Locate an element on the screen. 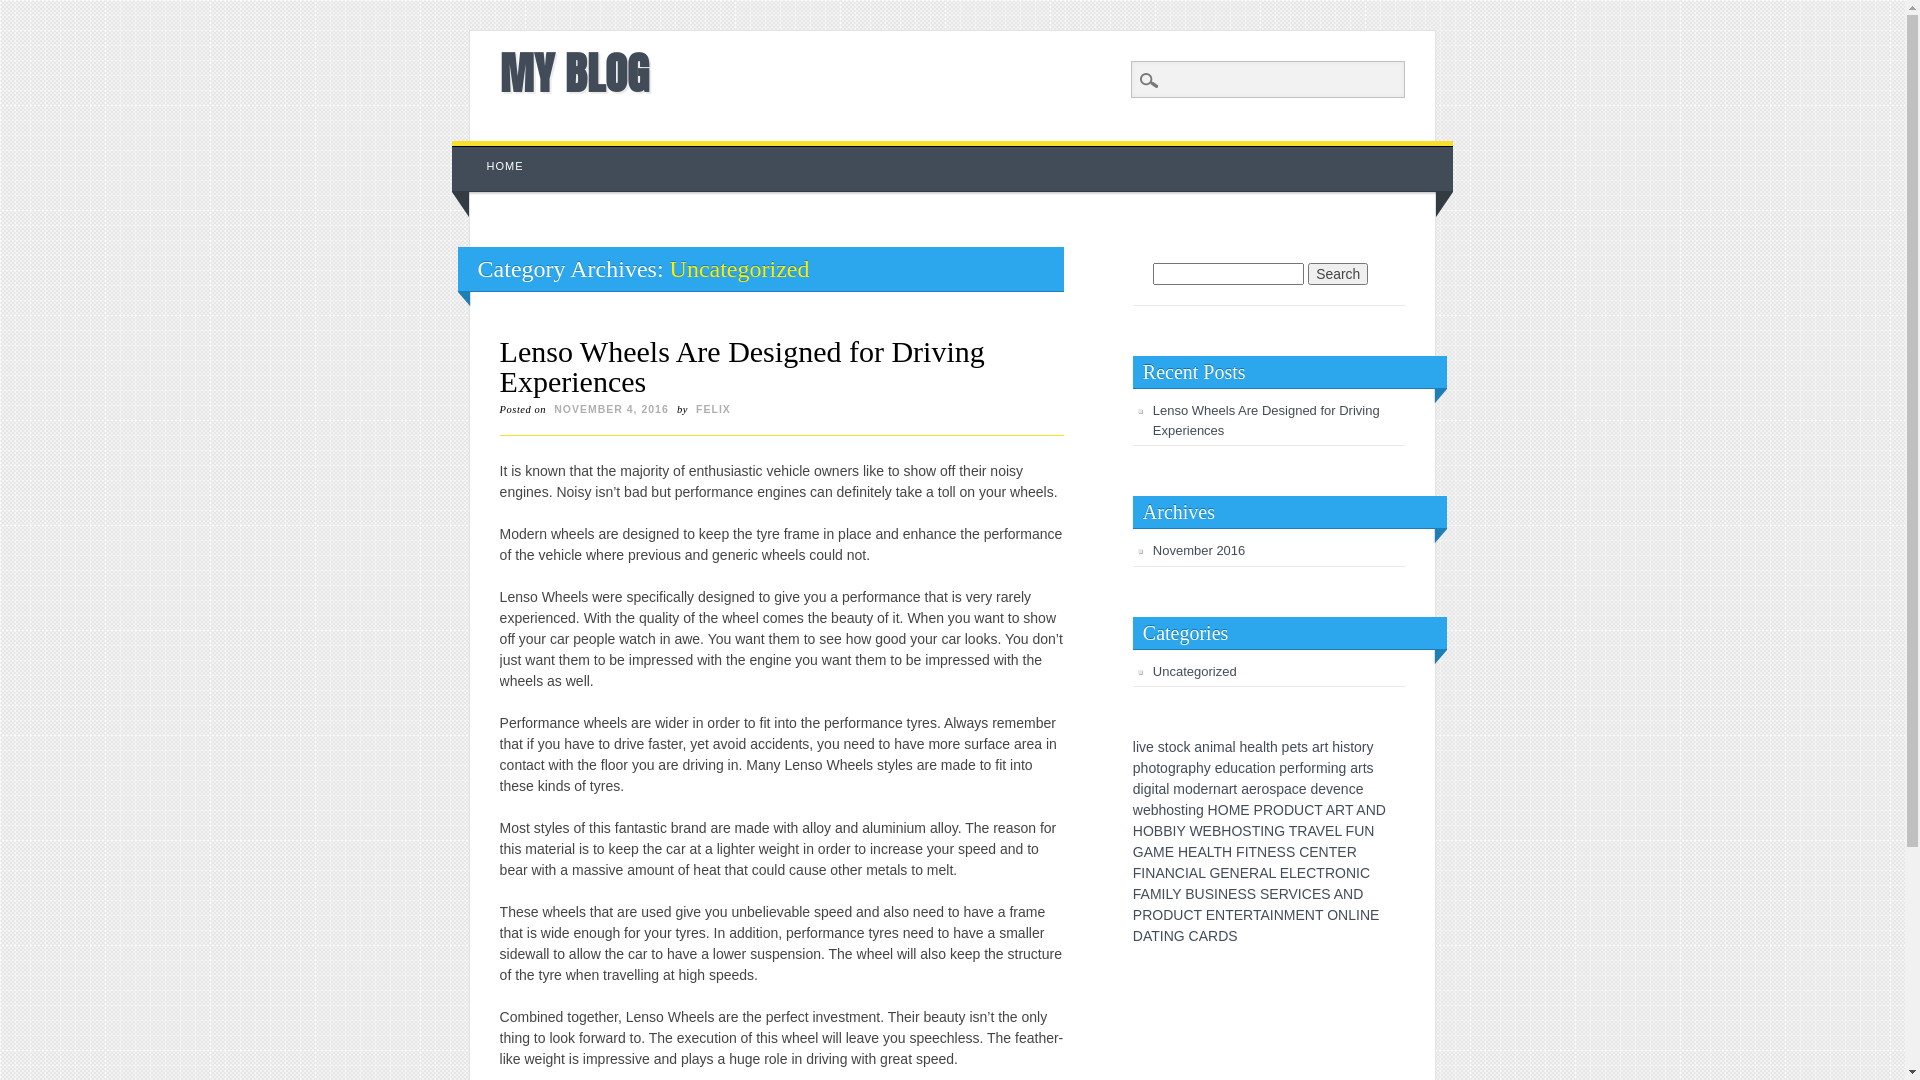 The width and height of the screenshot is (1920, 1080). e is located at coordinates (1360, 789).